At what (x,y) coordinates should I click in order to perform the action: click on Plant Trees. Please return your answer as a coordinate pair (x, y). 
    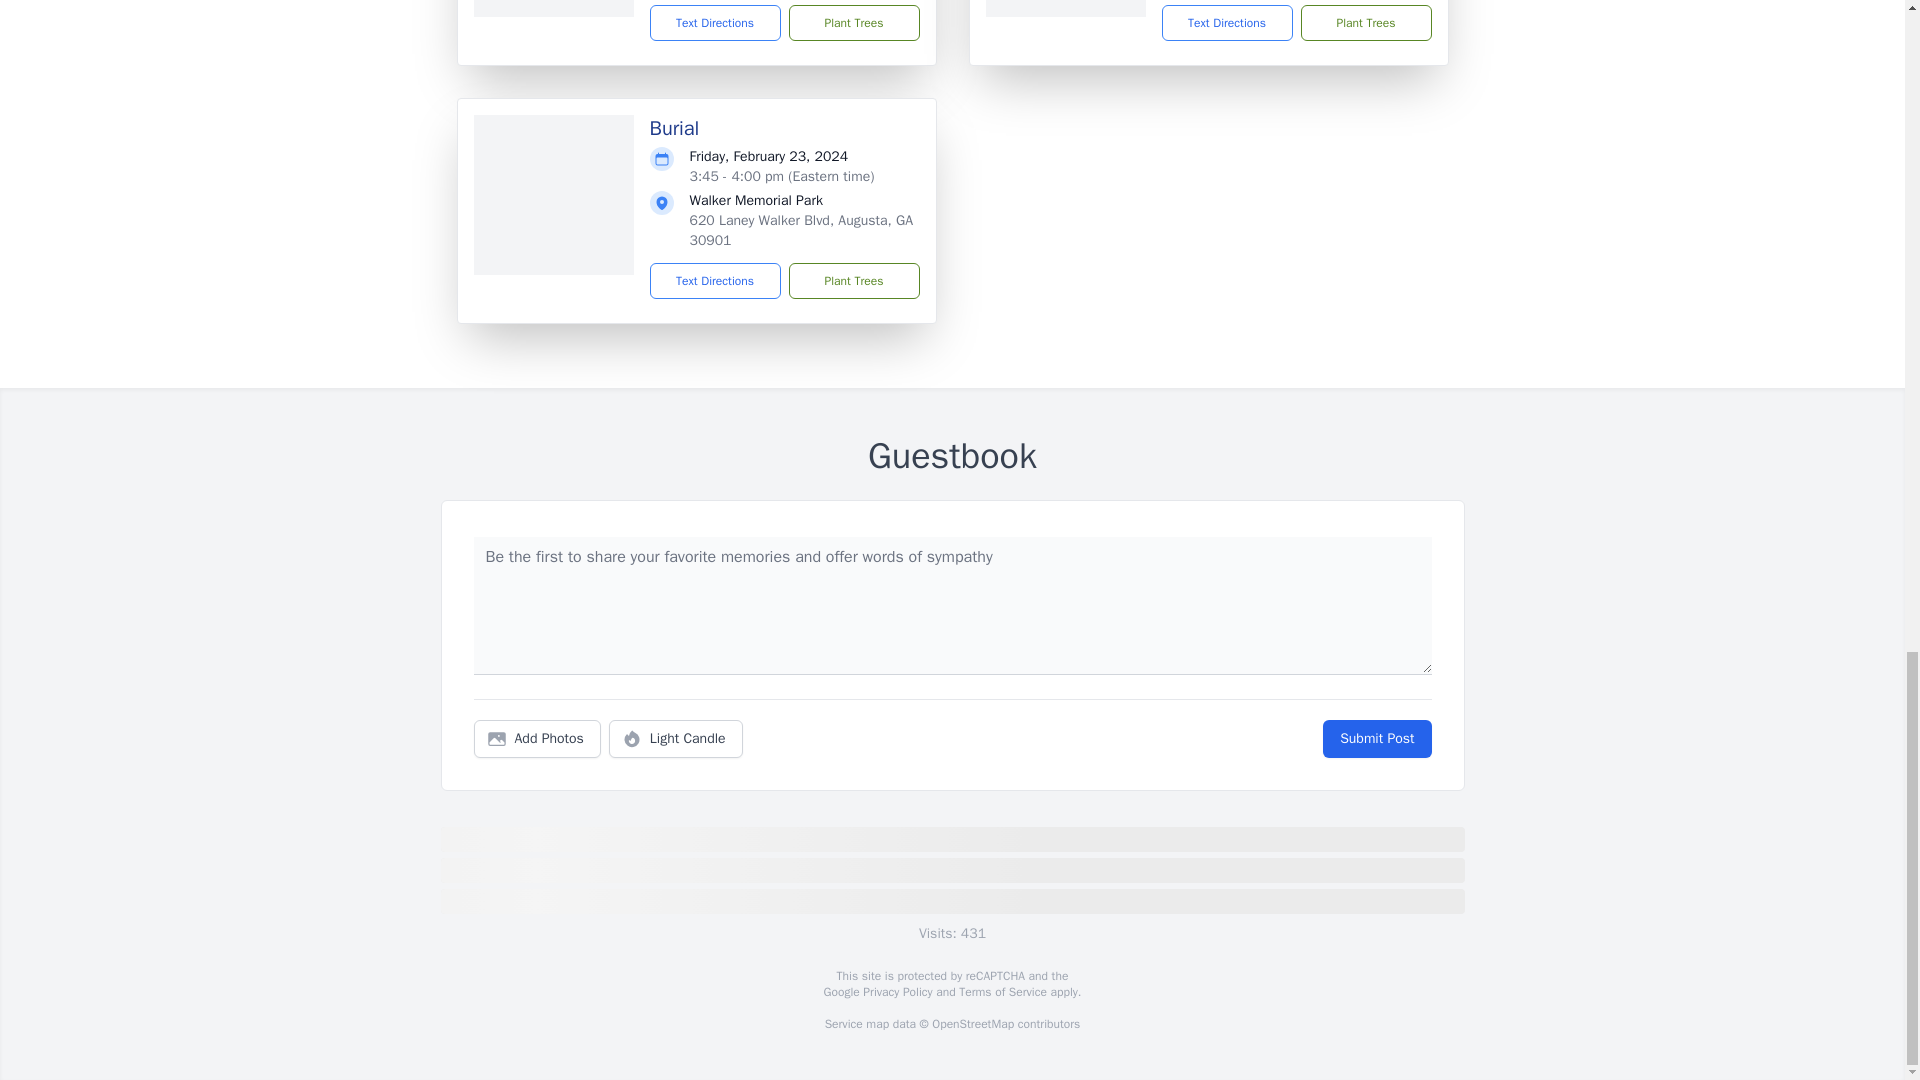
    Looking at the image, I should click on (853, 281).